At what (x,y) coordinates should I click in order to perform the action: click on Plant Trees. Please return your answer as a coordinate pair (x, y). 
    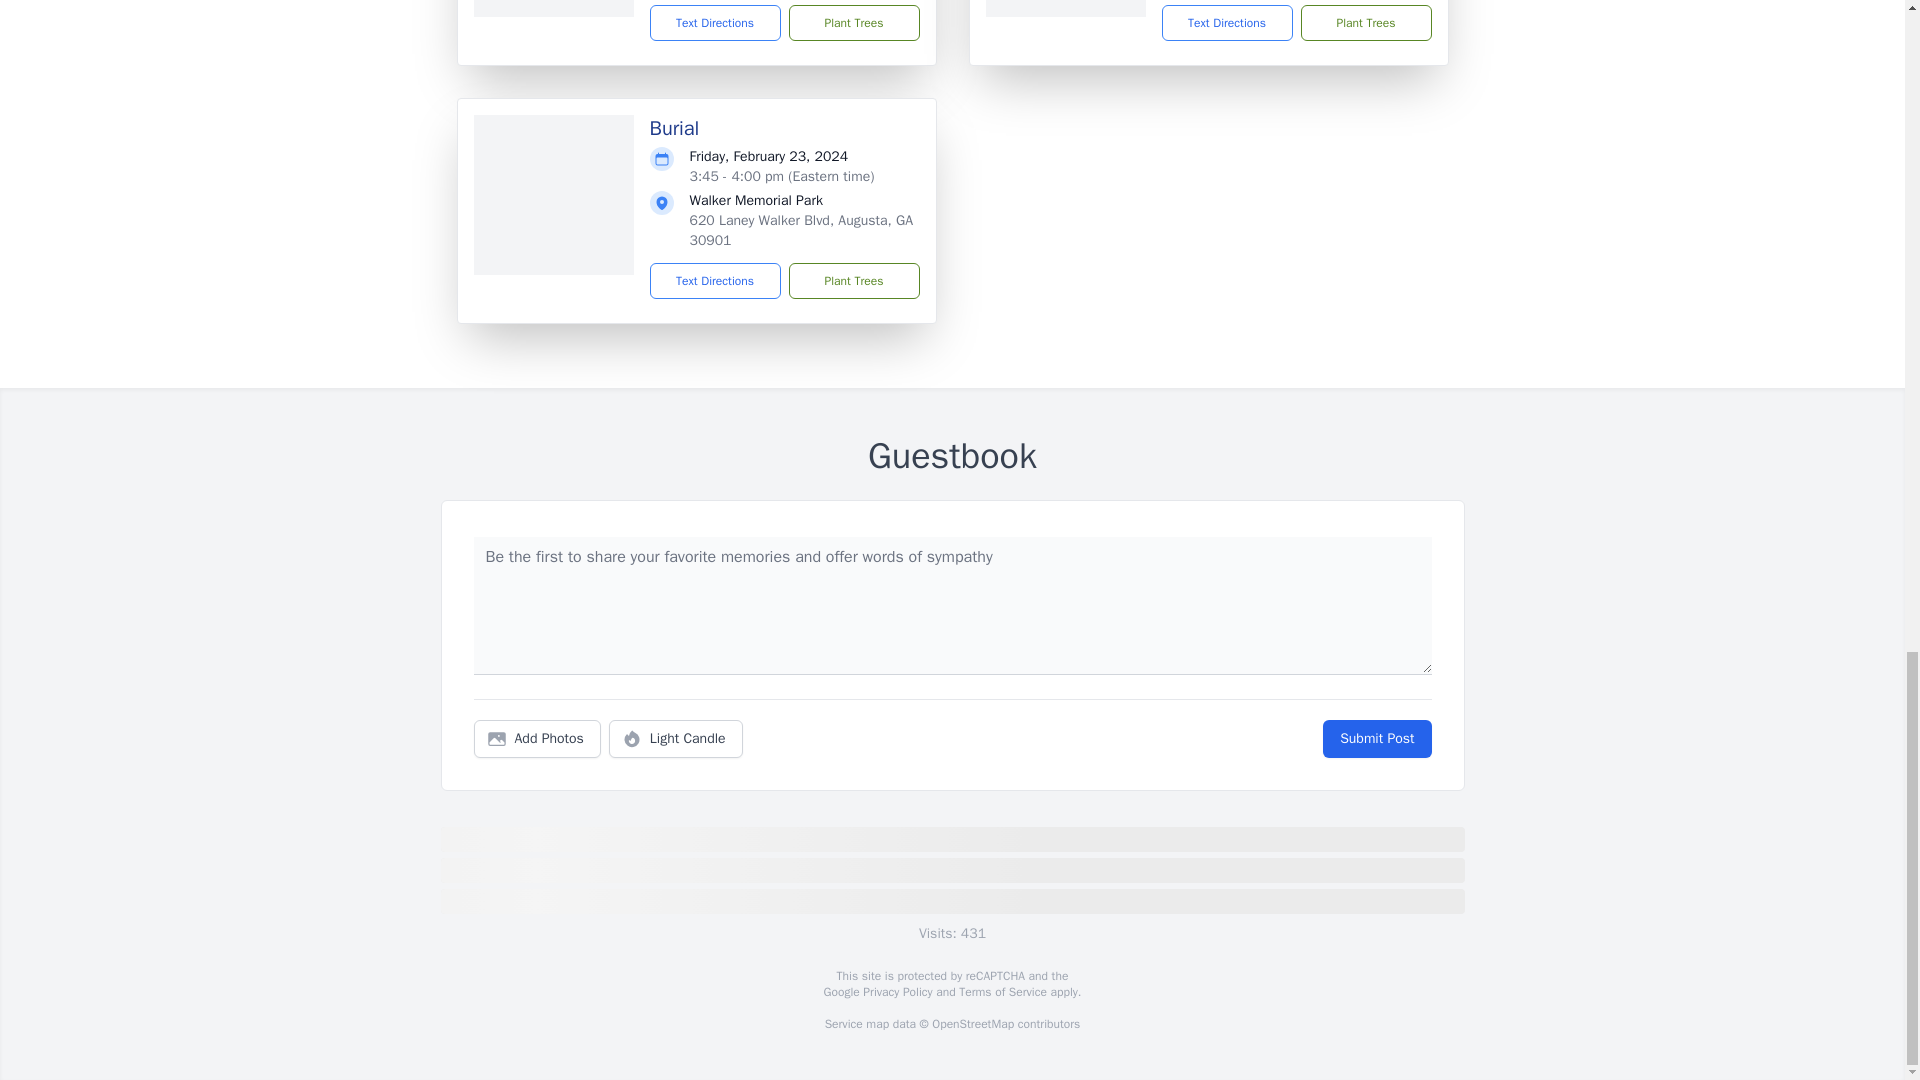
    Looking at the image, I should click on (853, 281).